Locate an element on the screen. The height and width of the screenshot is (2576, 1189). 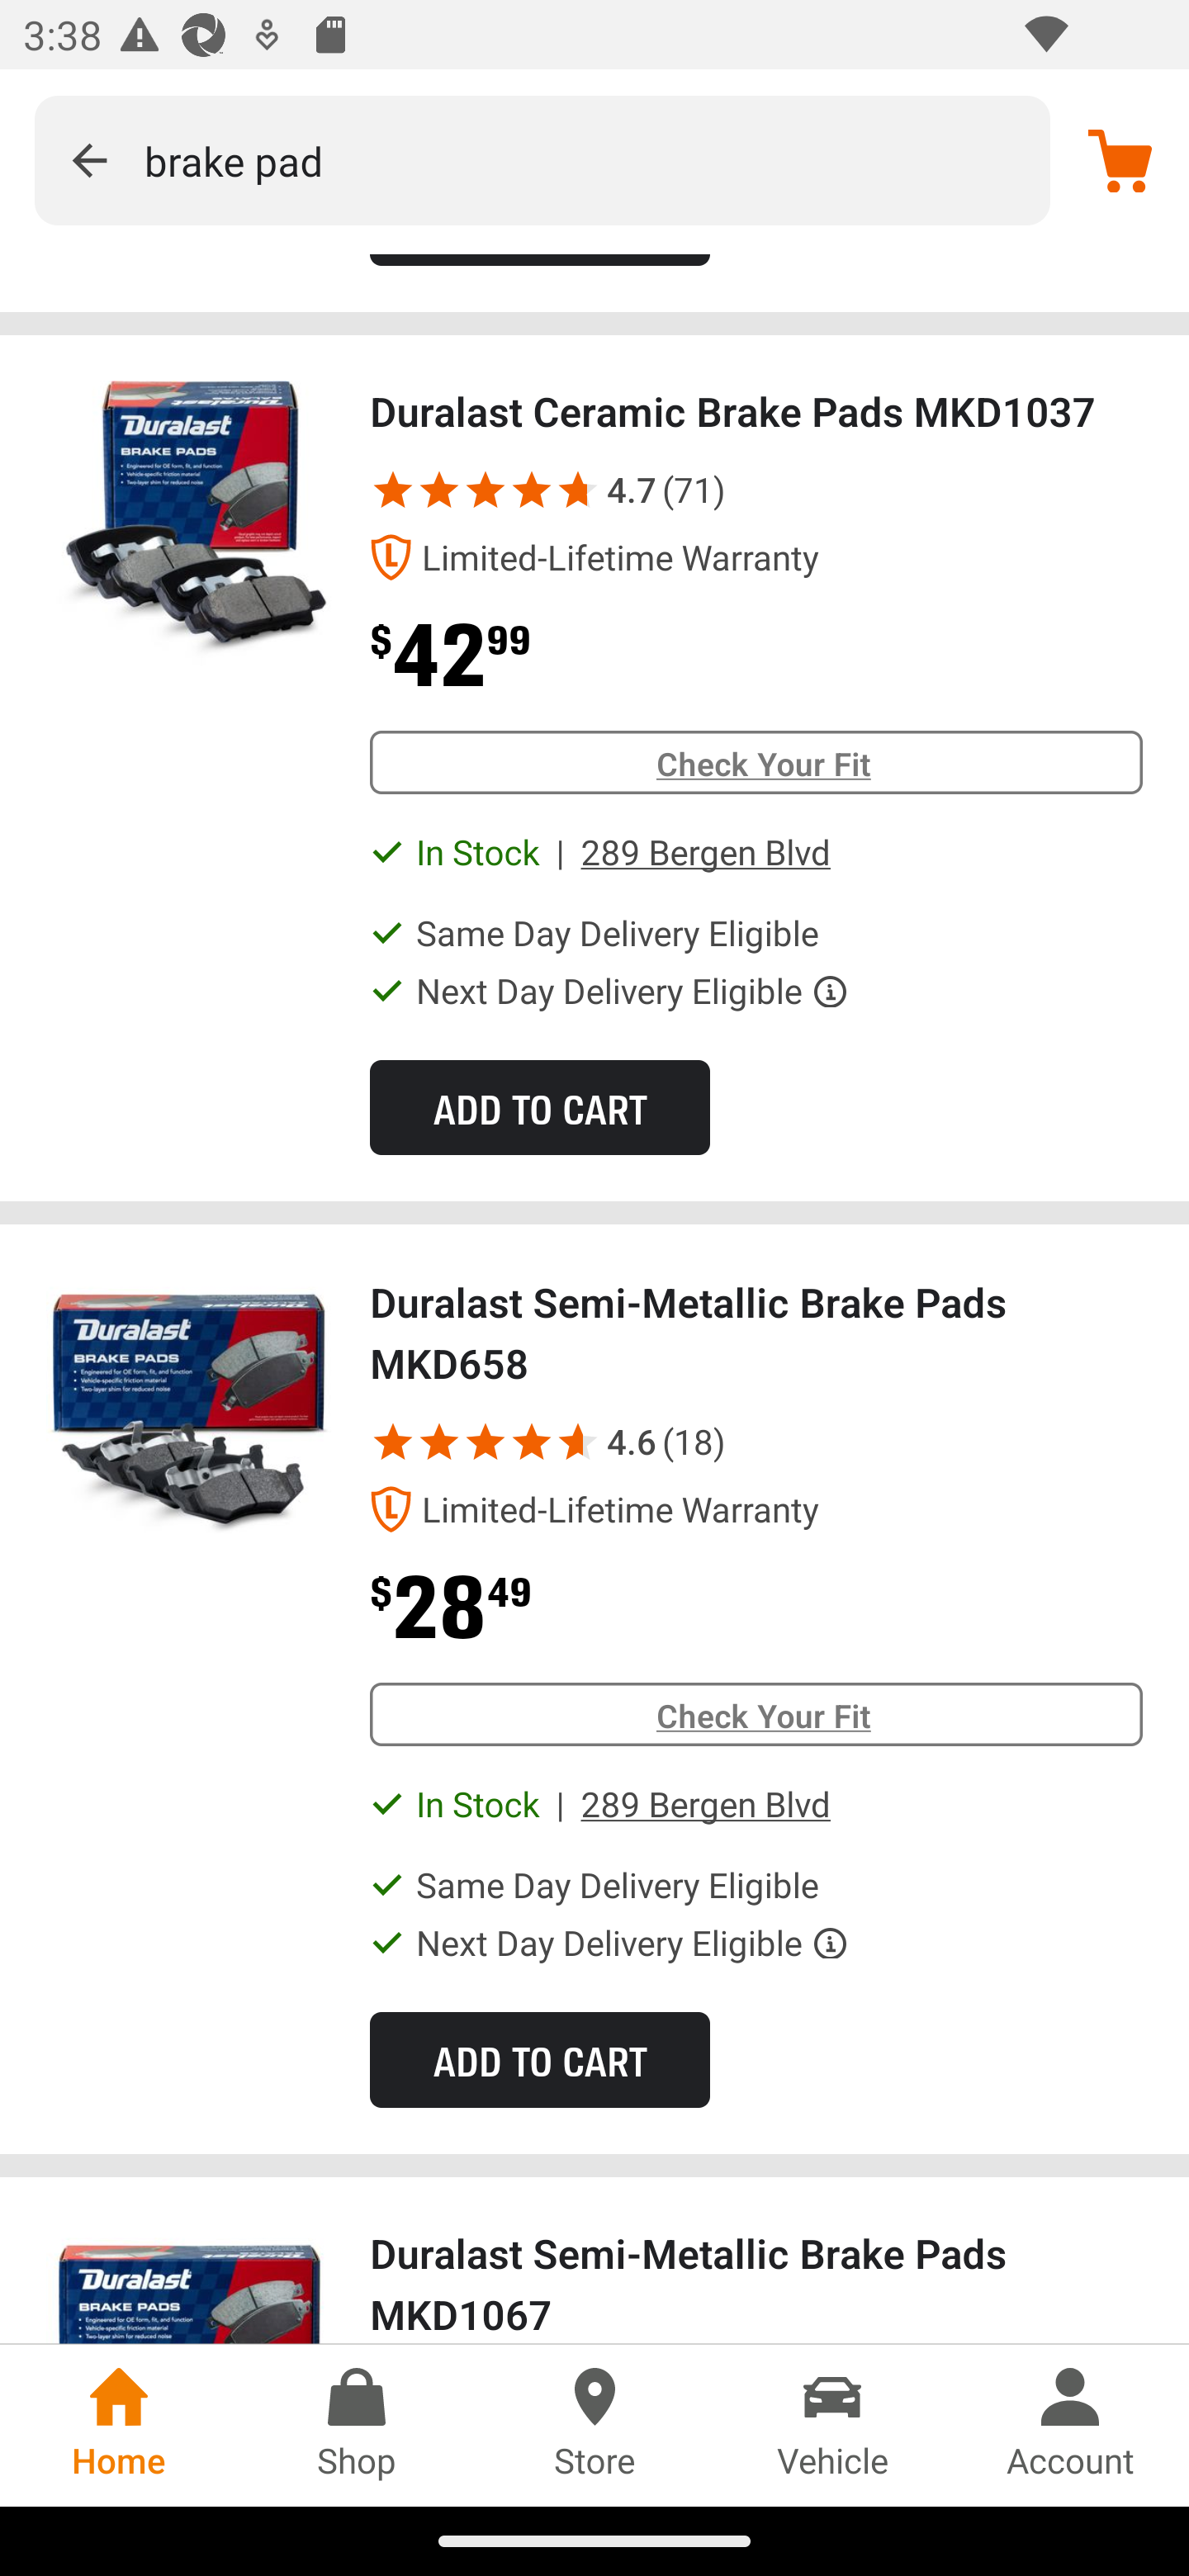
Duralast Semi-Metallic Brake Pads MKD658 is located at coordinates (191, 1417).